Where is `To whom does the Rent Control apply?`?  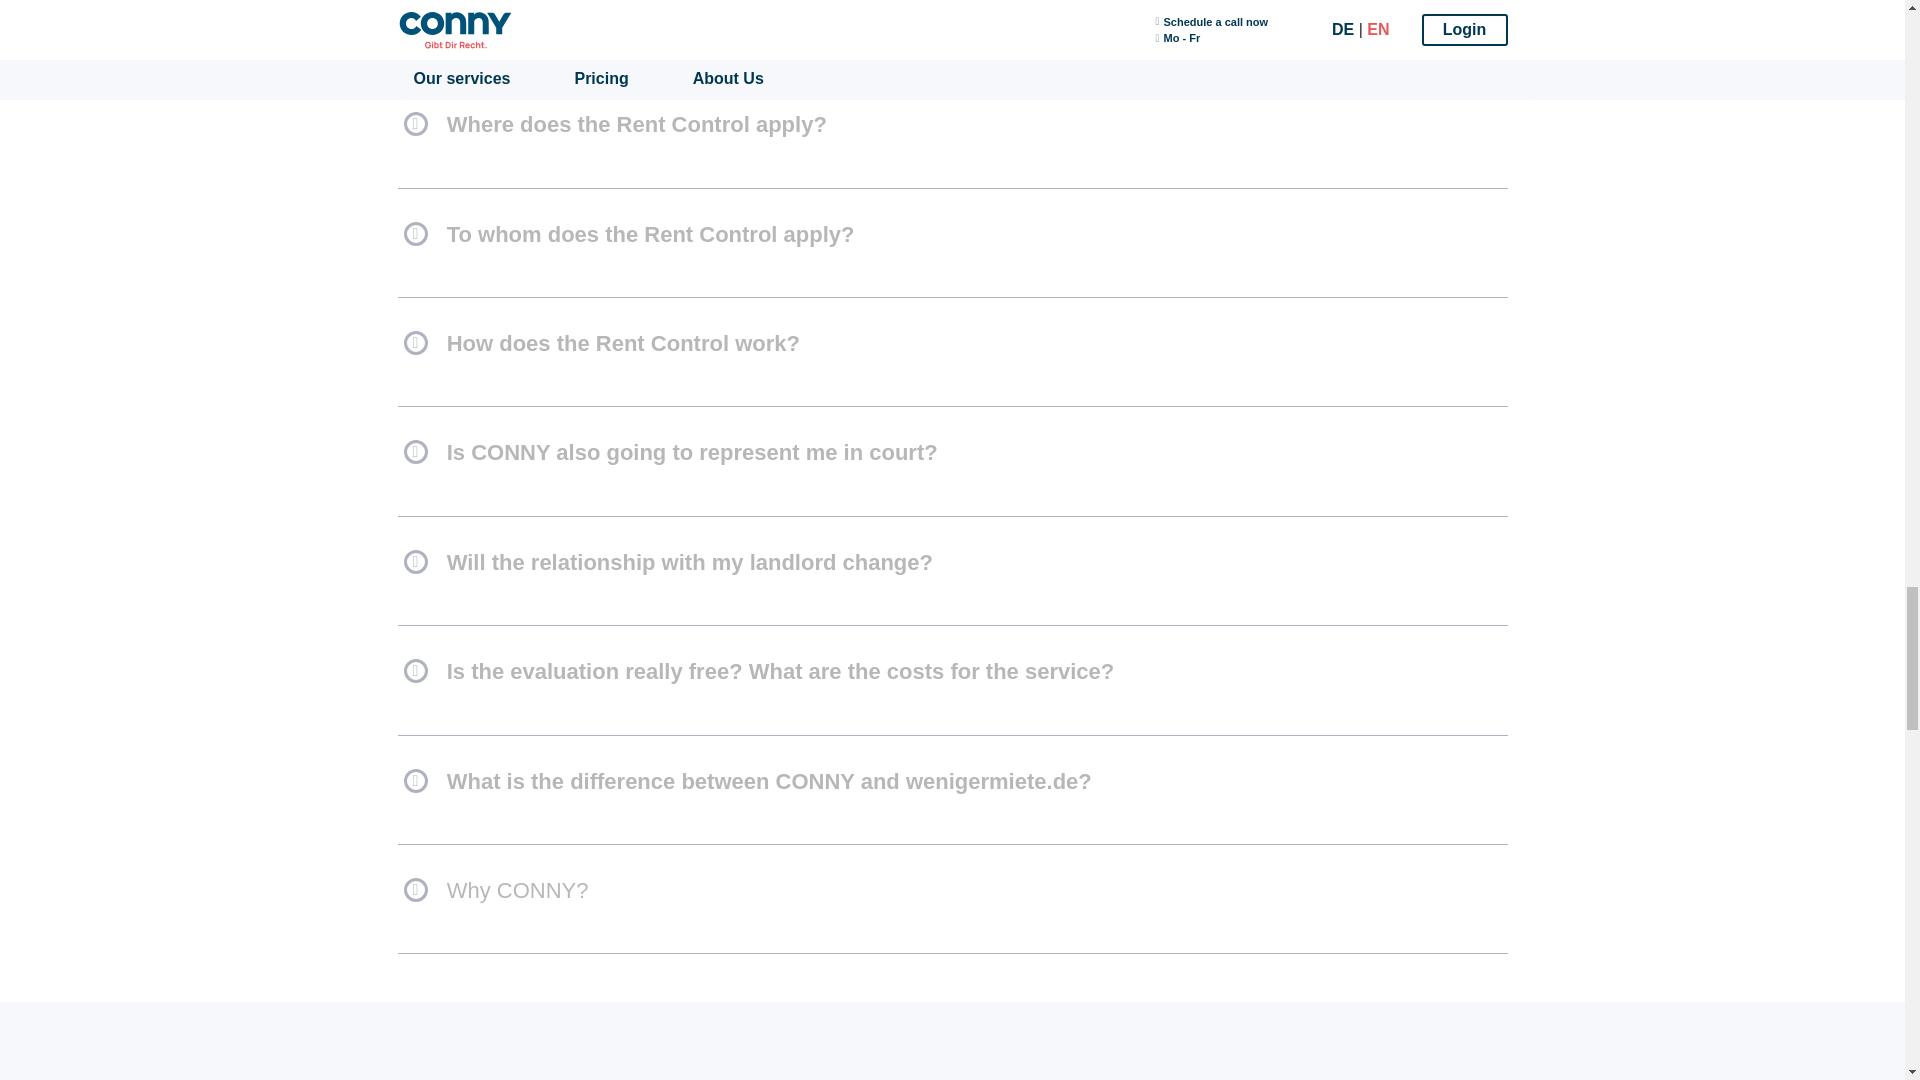
To whom does the Rent Control apply? is located at coordinates (952, 242).